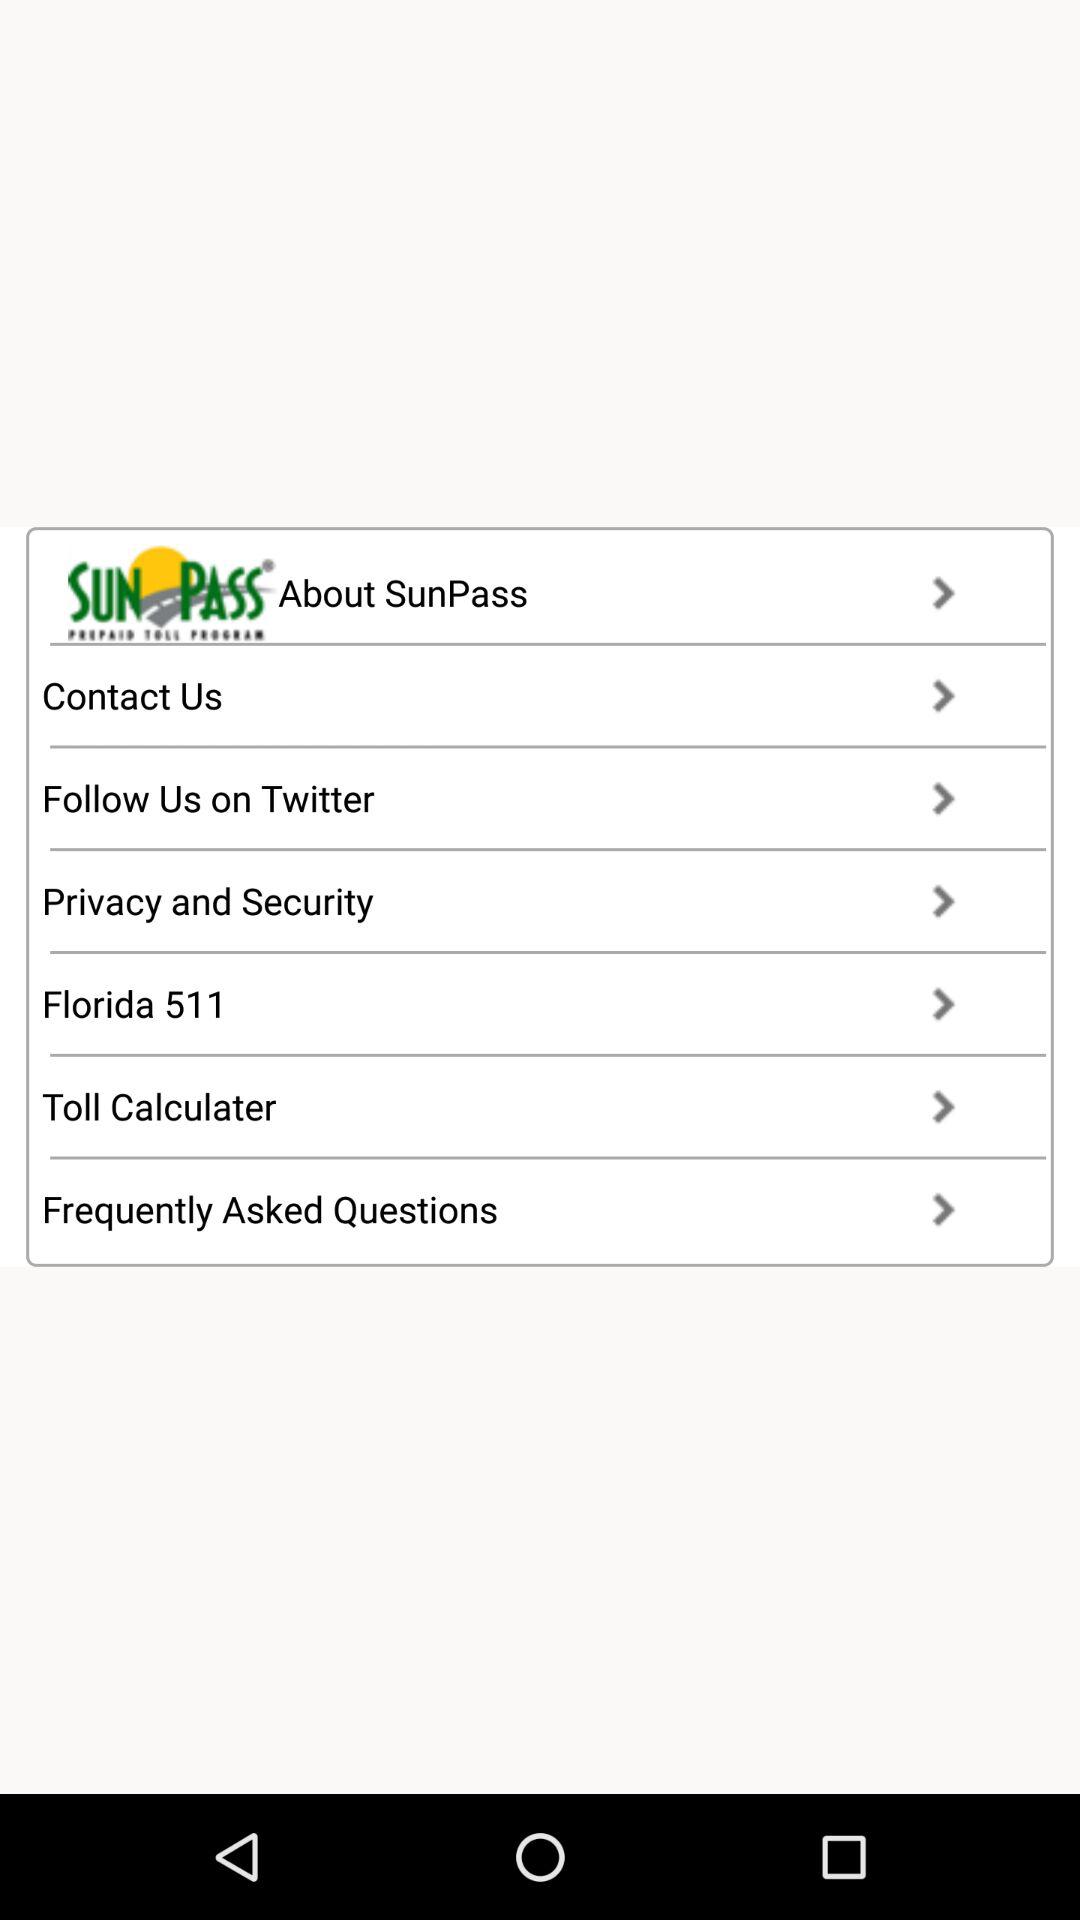 This screenshot has width=1080, height=1920. I want to click on jump until toll calculater, so click(518, 1106).